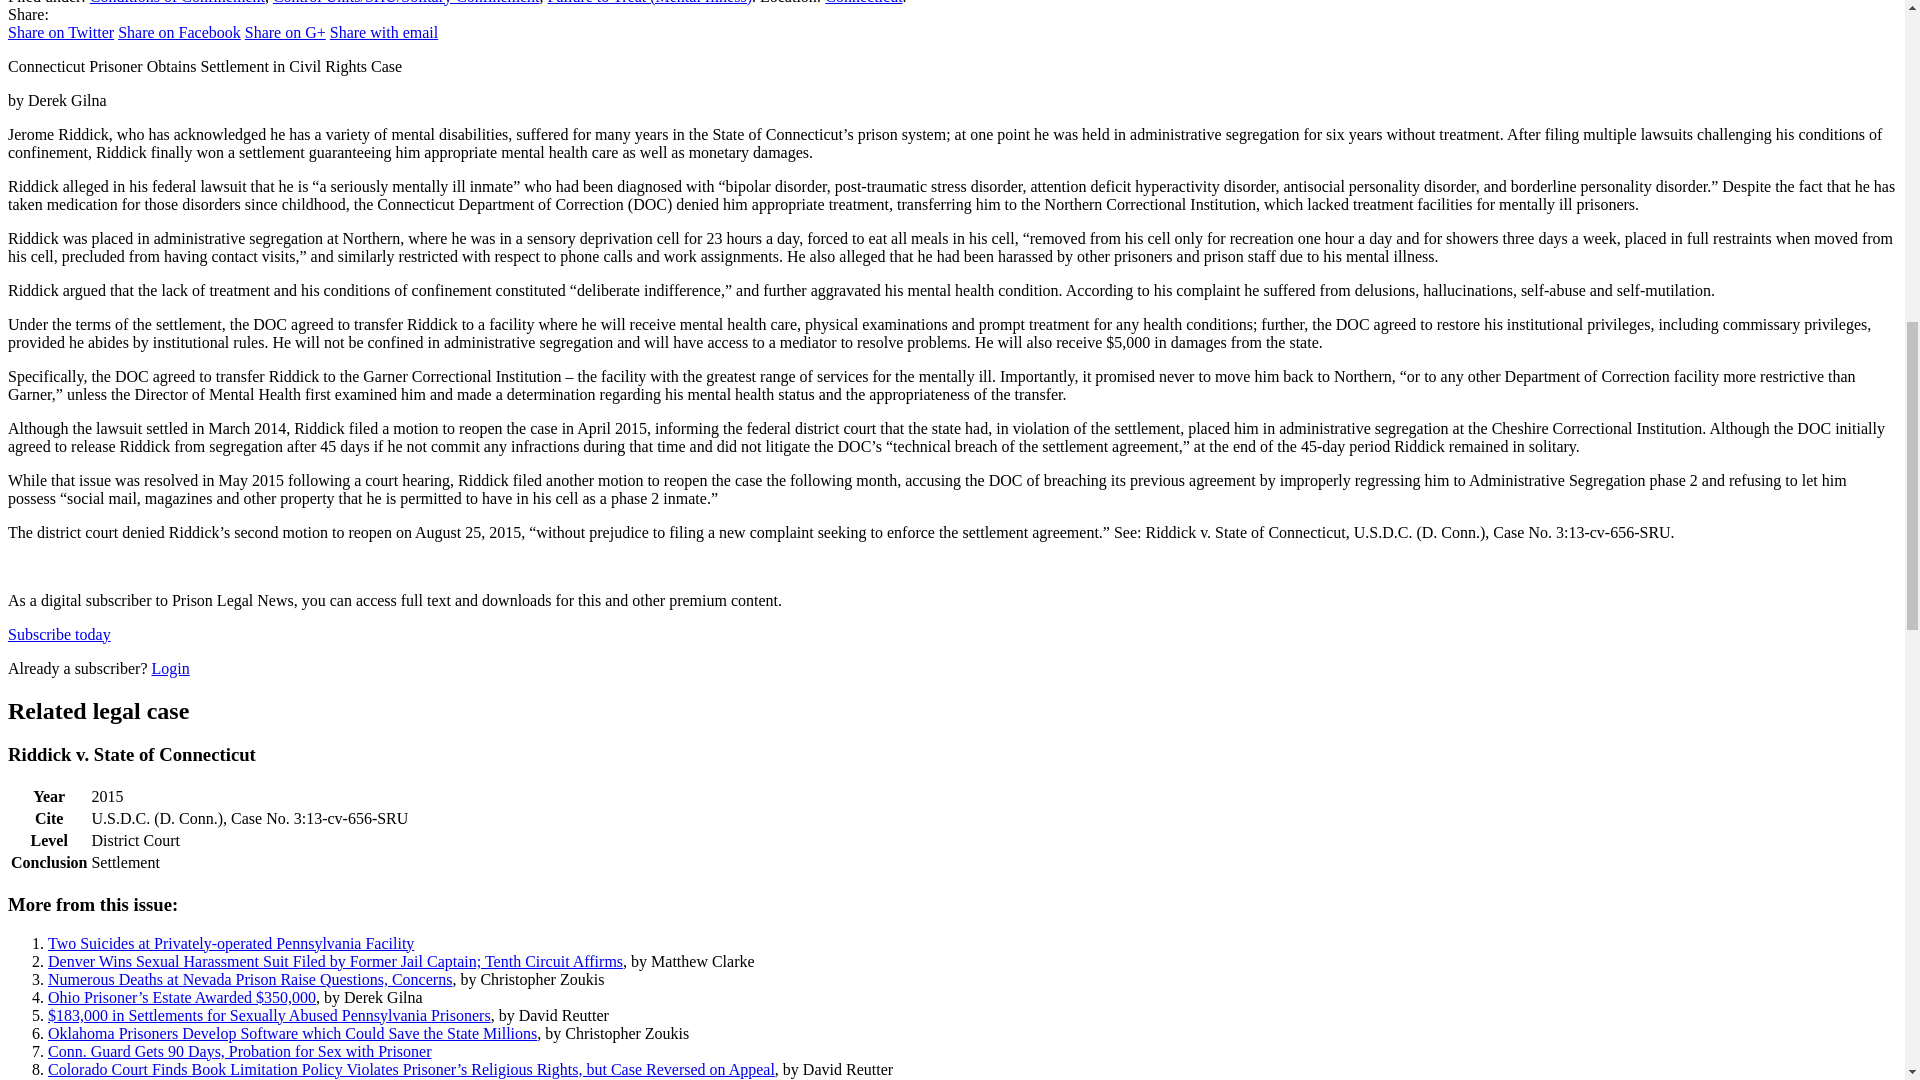 This screenshot has width=1920, height=1080. What do you see at coordinates (179, 32) in the screenshot?
I see `Share on Facebook` at bounding box center [179, 32].